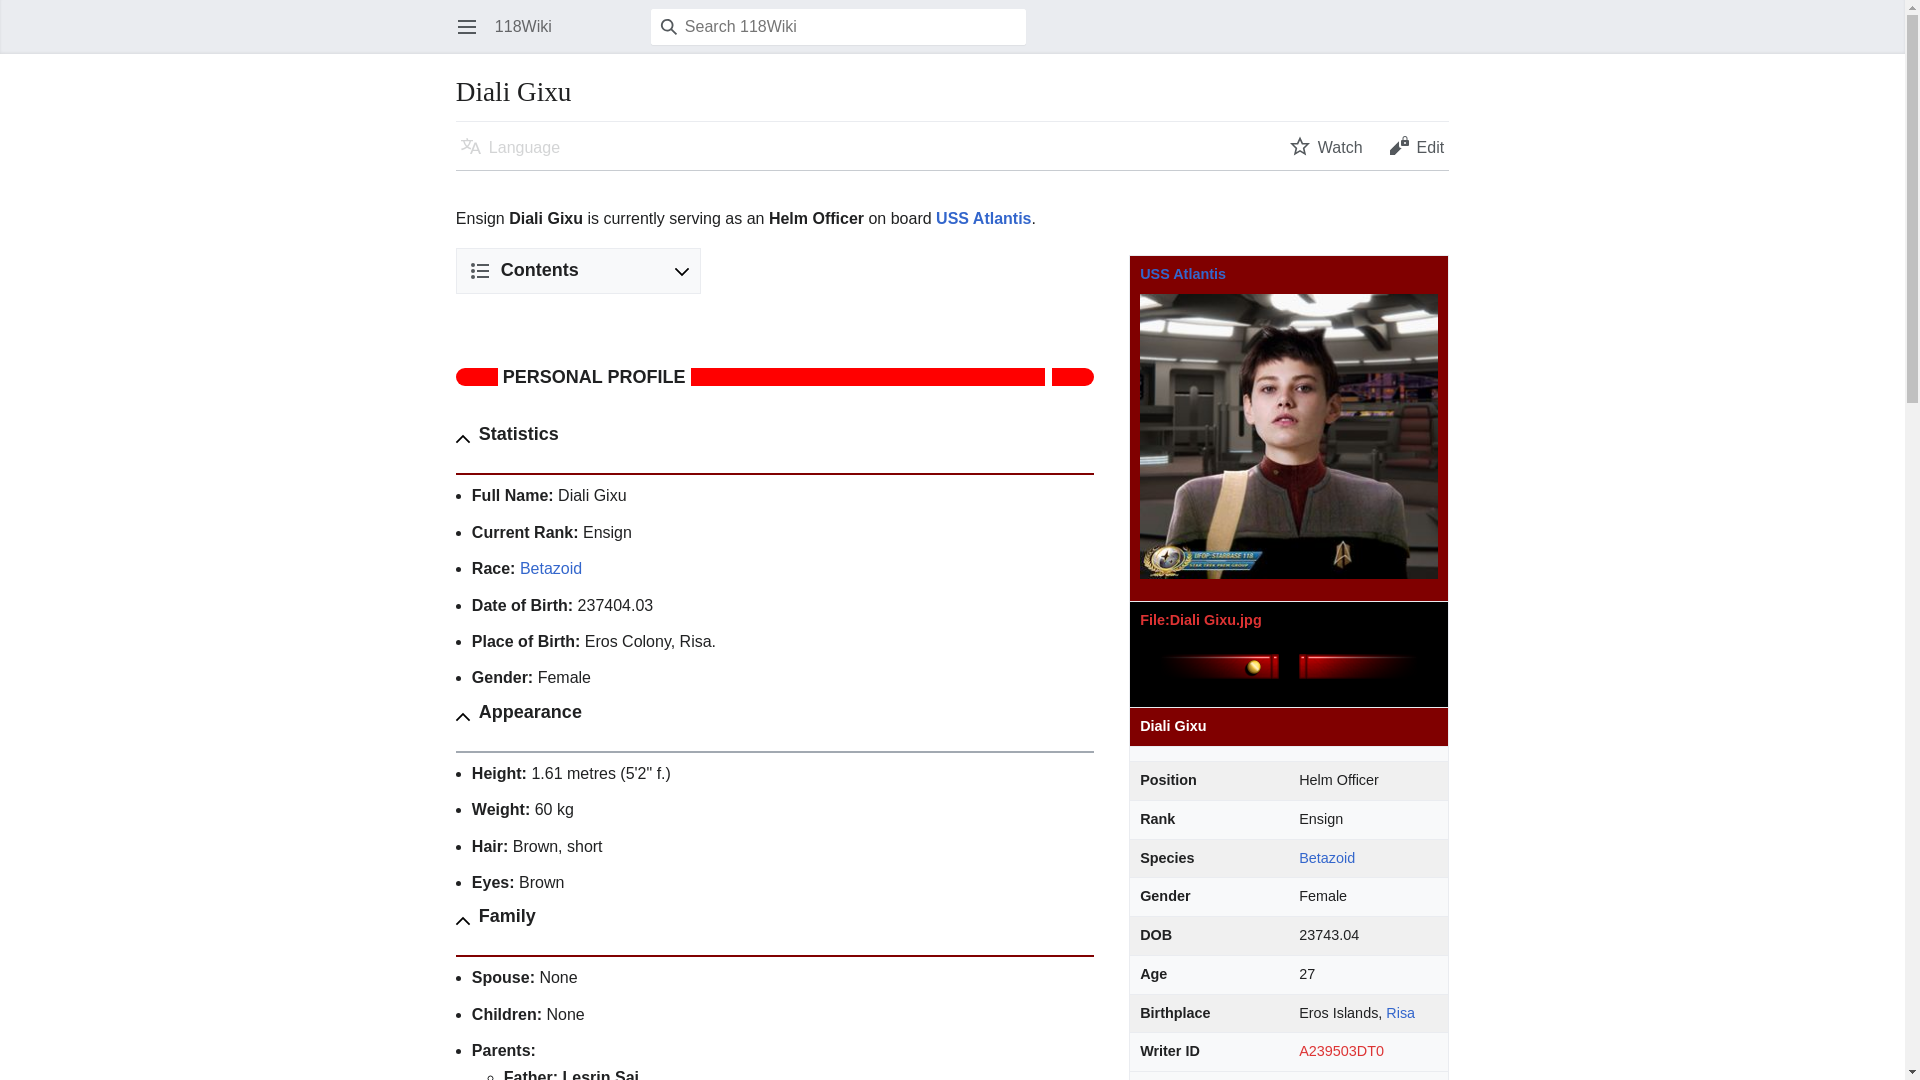 This screenshot has width=1920, height=1080. I want to click on Risa, so click(1400, 1012).